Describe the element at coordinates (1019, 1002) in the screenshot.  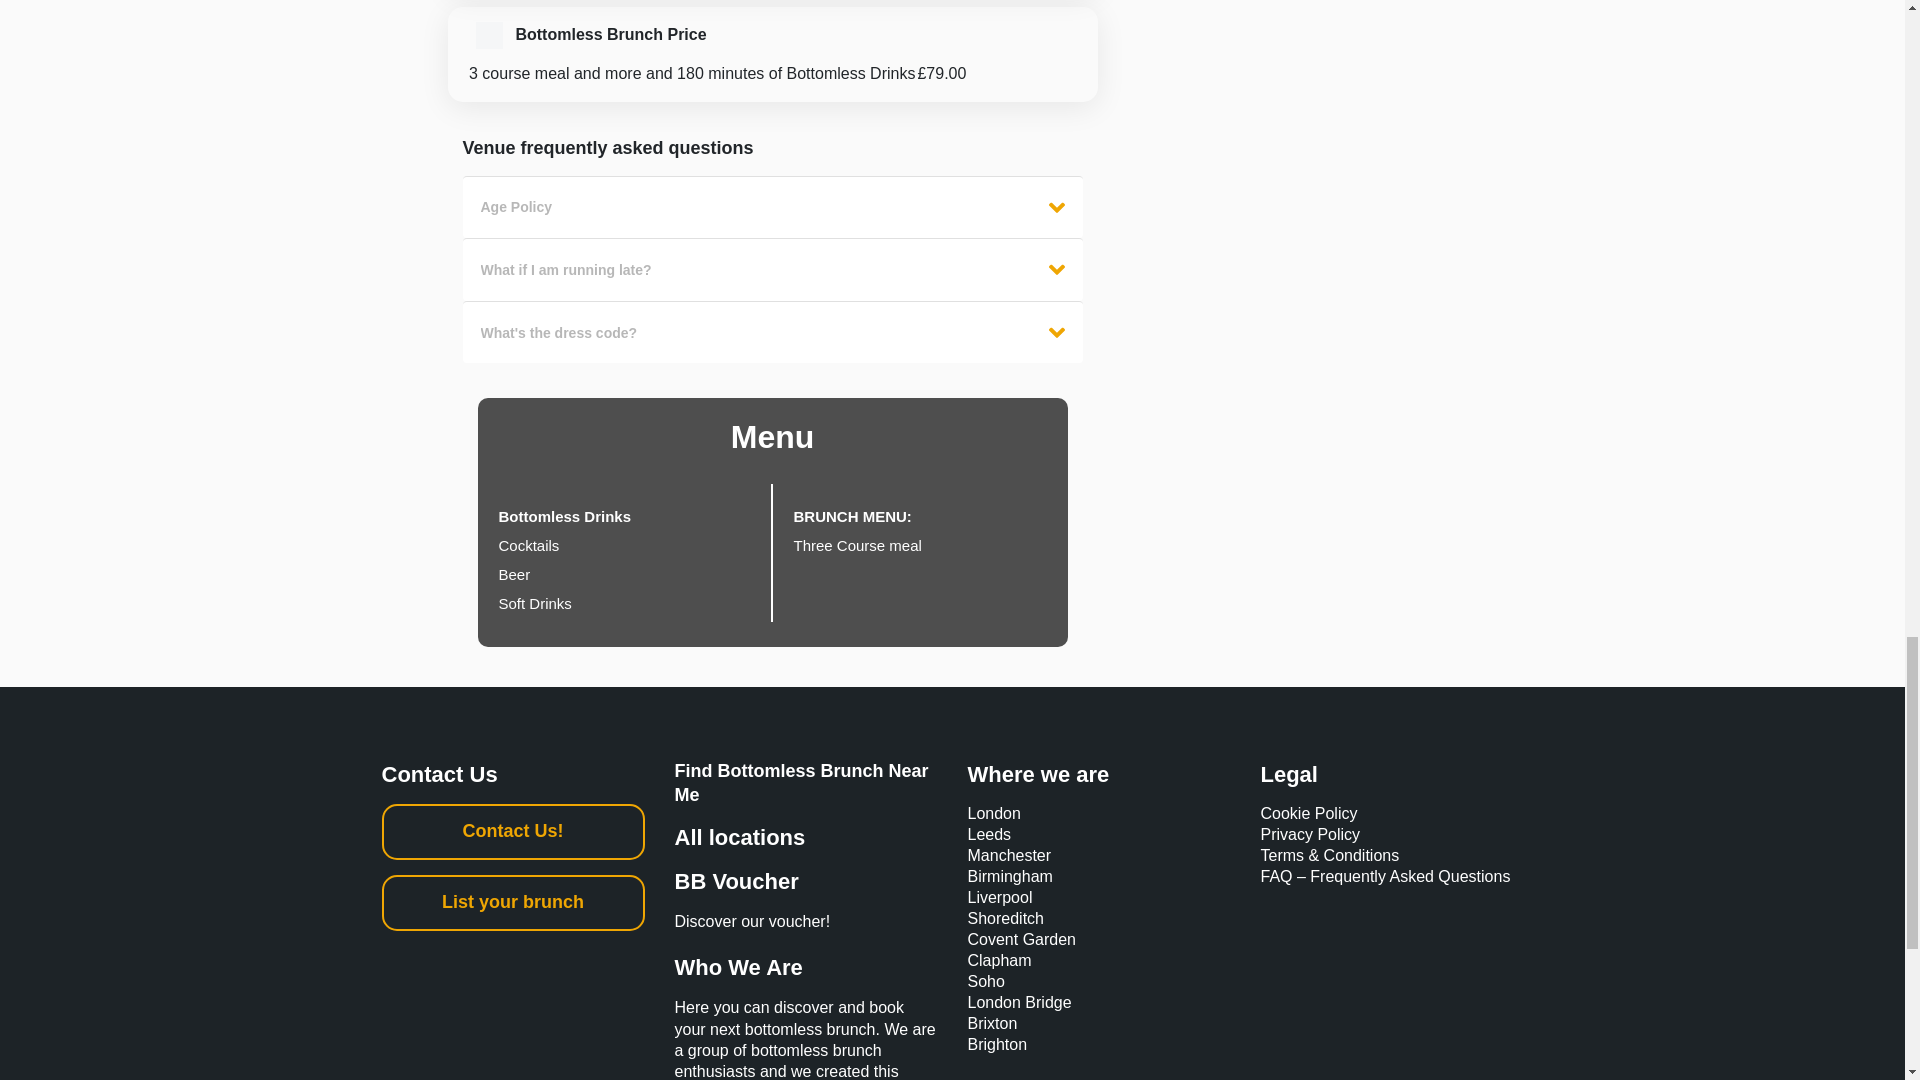
I see `London Bridge` at that location.